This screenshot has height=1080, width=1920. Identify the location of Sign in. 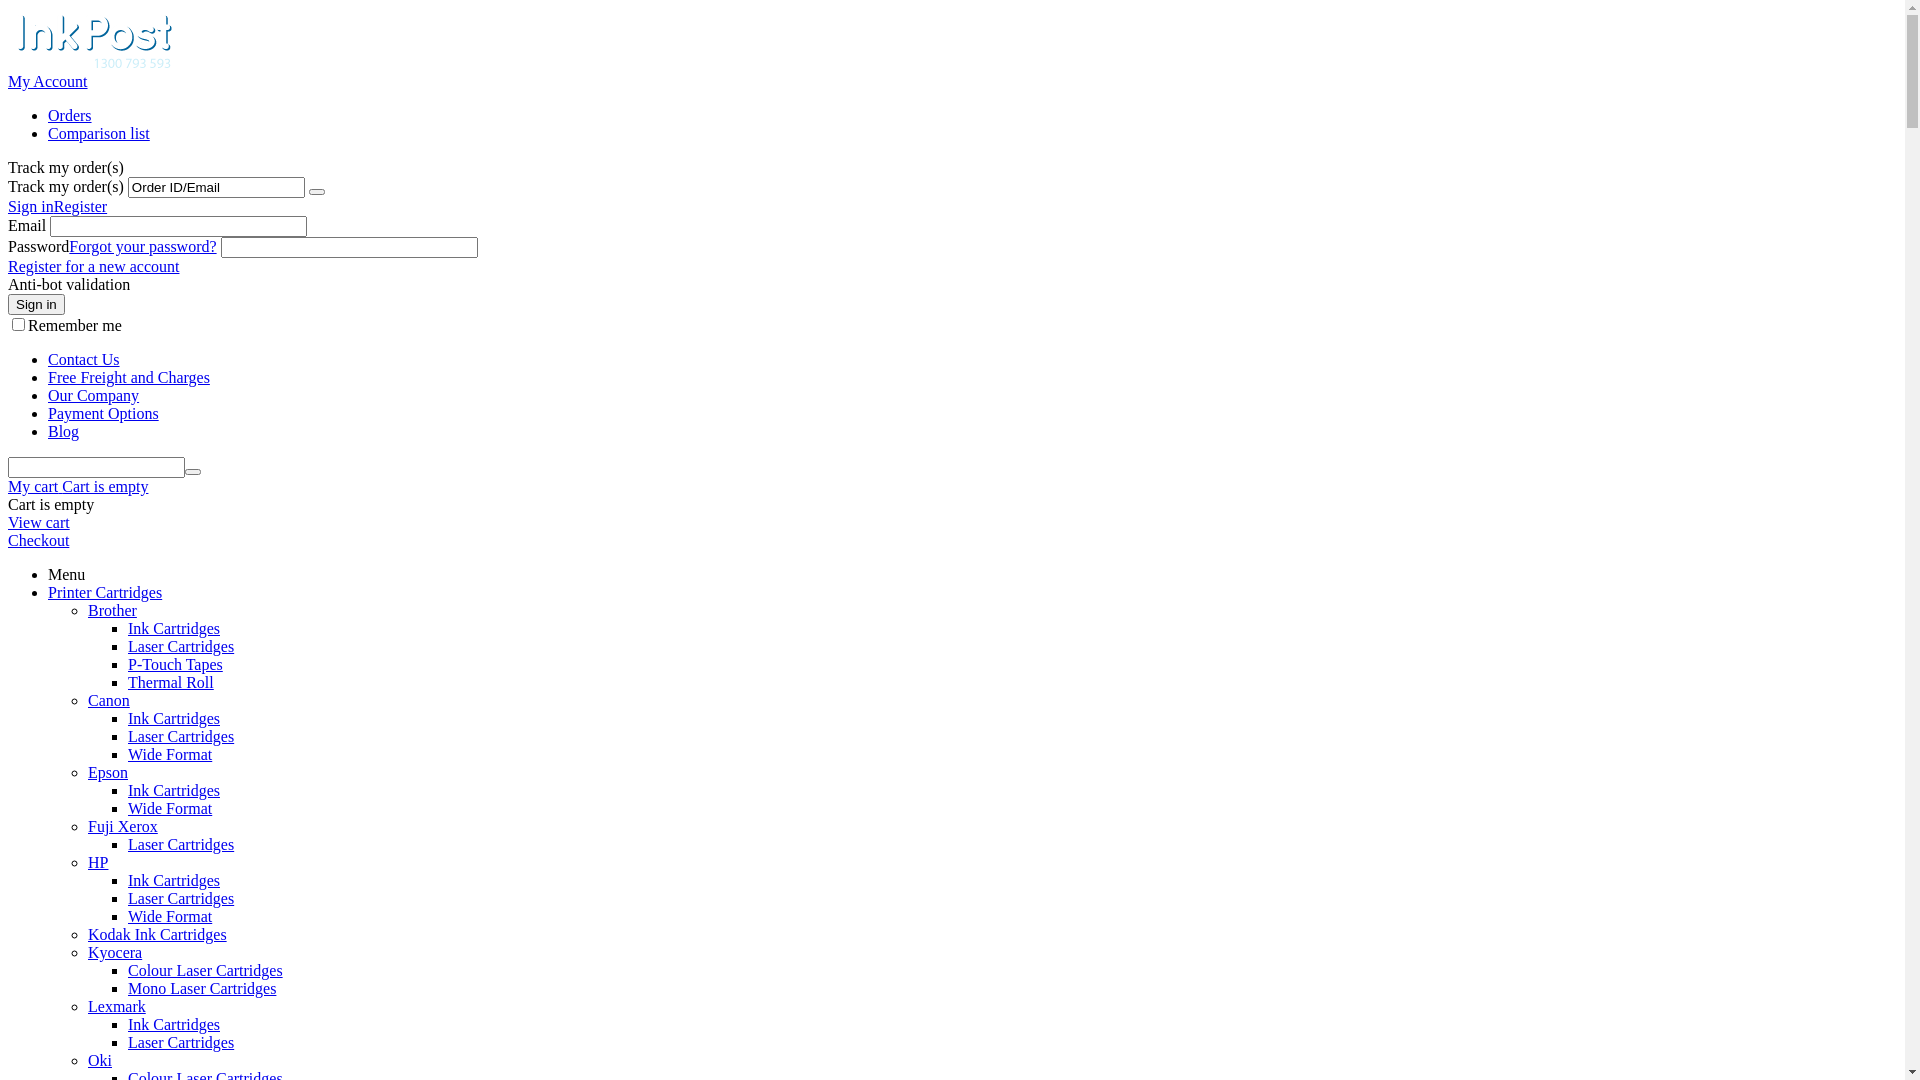
(31, 206).